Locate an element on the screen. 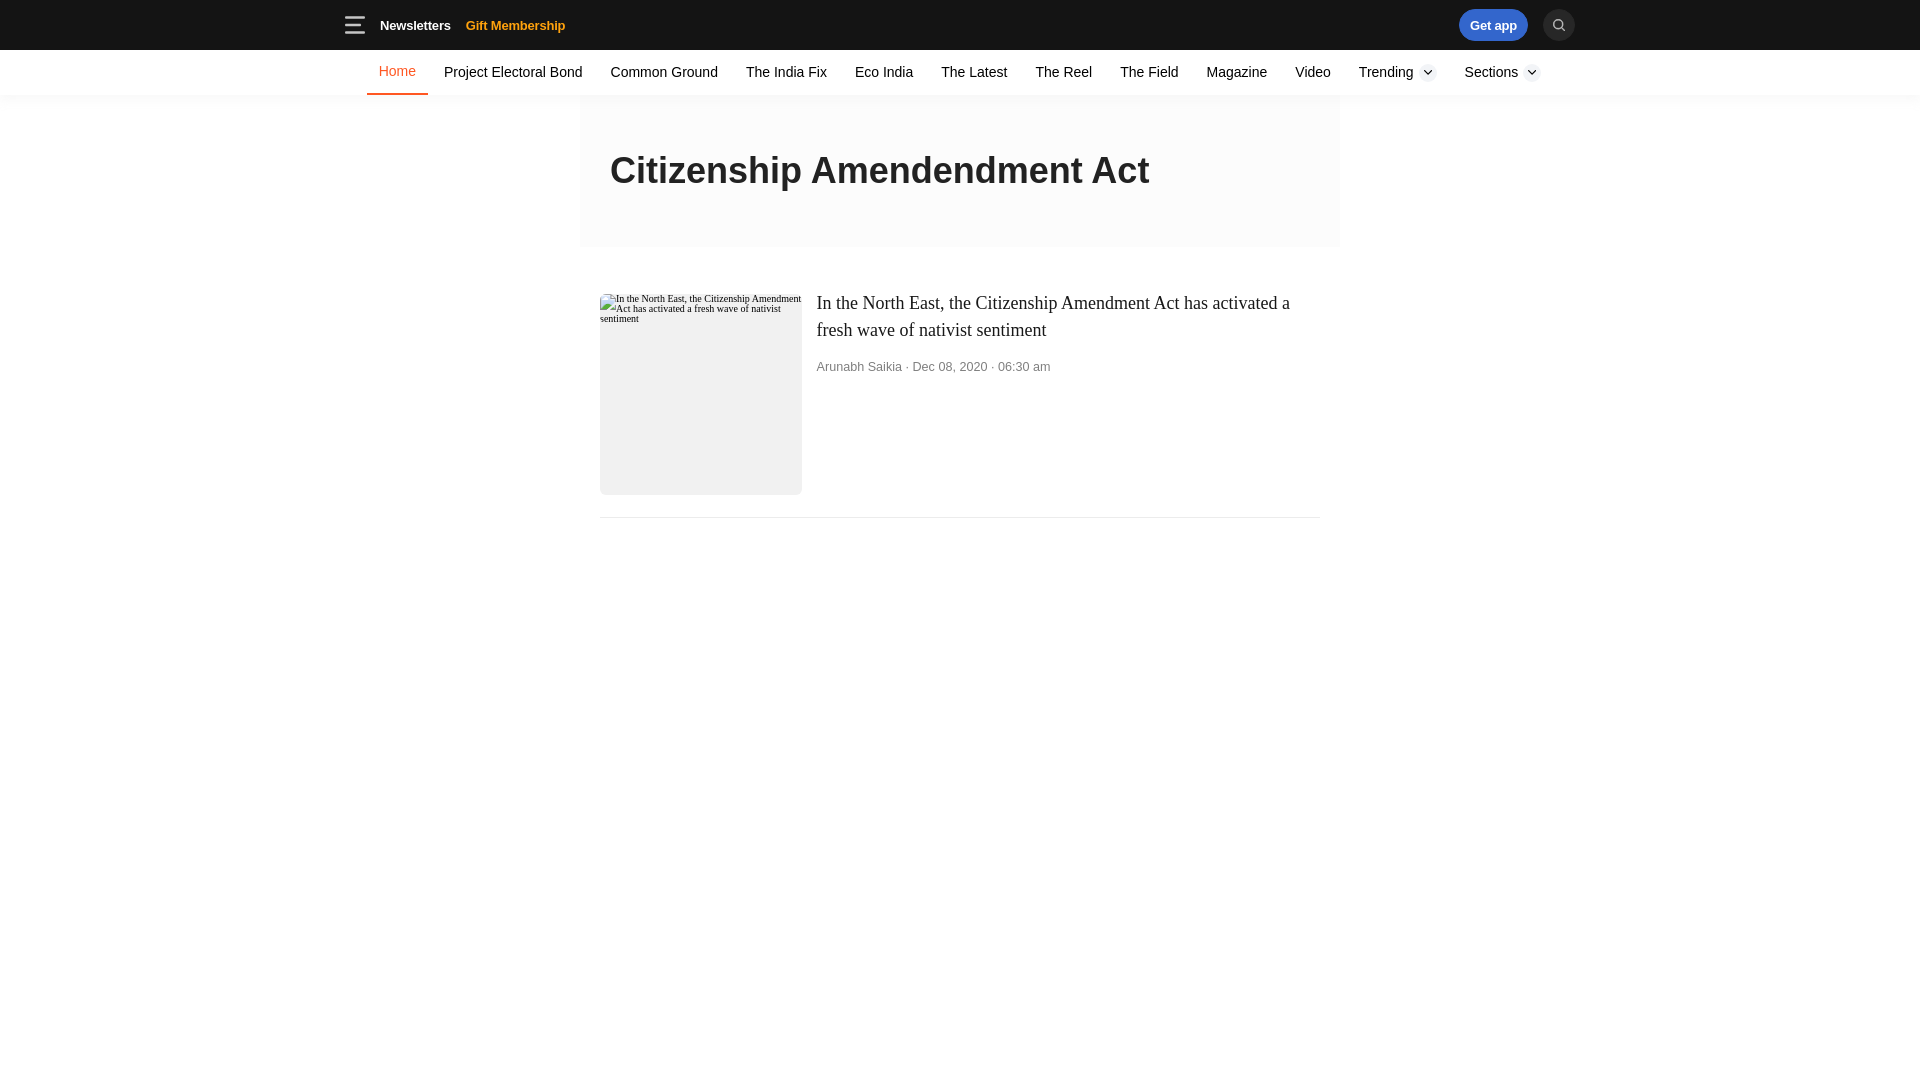  Gift Membership is located at coordinates (1148, 72).